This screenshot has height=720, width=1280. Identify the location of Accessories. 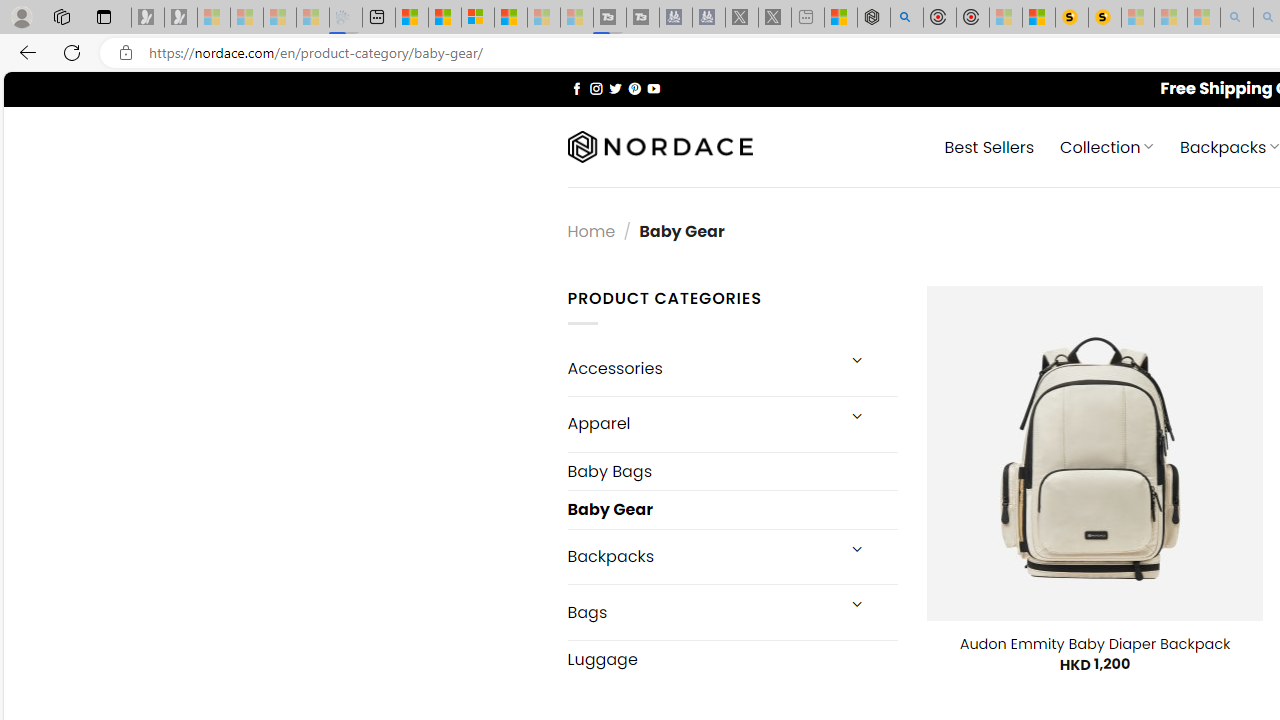
(700, 368).